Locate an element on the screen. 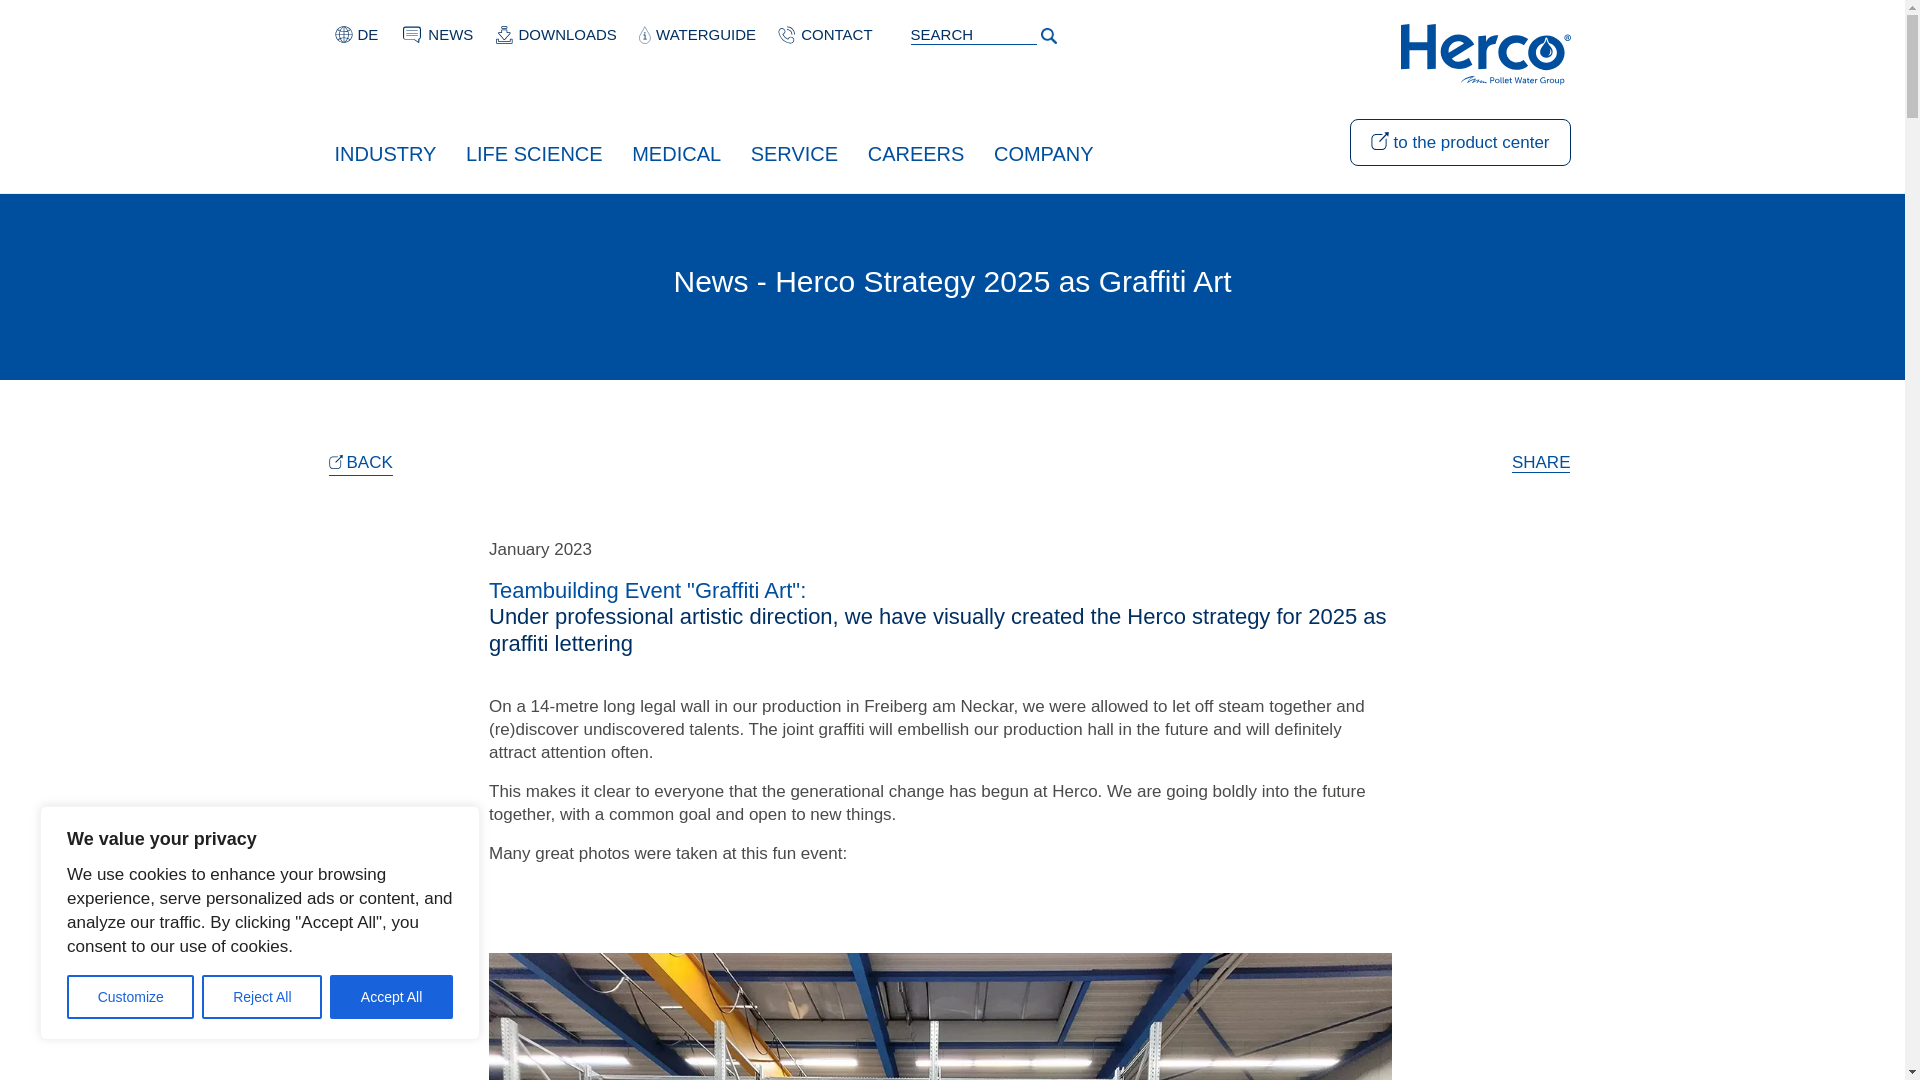 This screenshot has height=1080, width=1920. Teambuilding "Herco Strategy 2025" als Graffiti Art Event is located at coordinates (368, 34).